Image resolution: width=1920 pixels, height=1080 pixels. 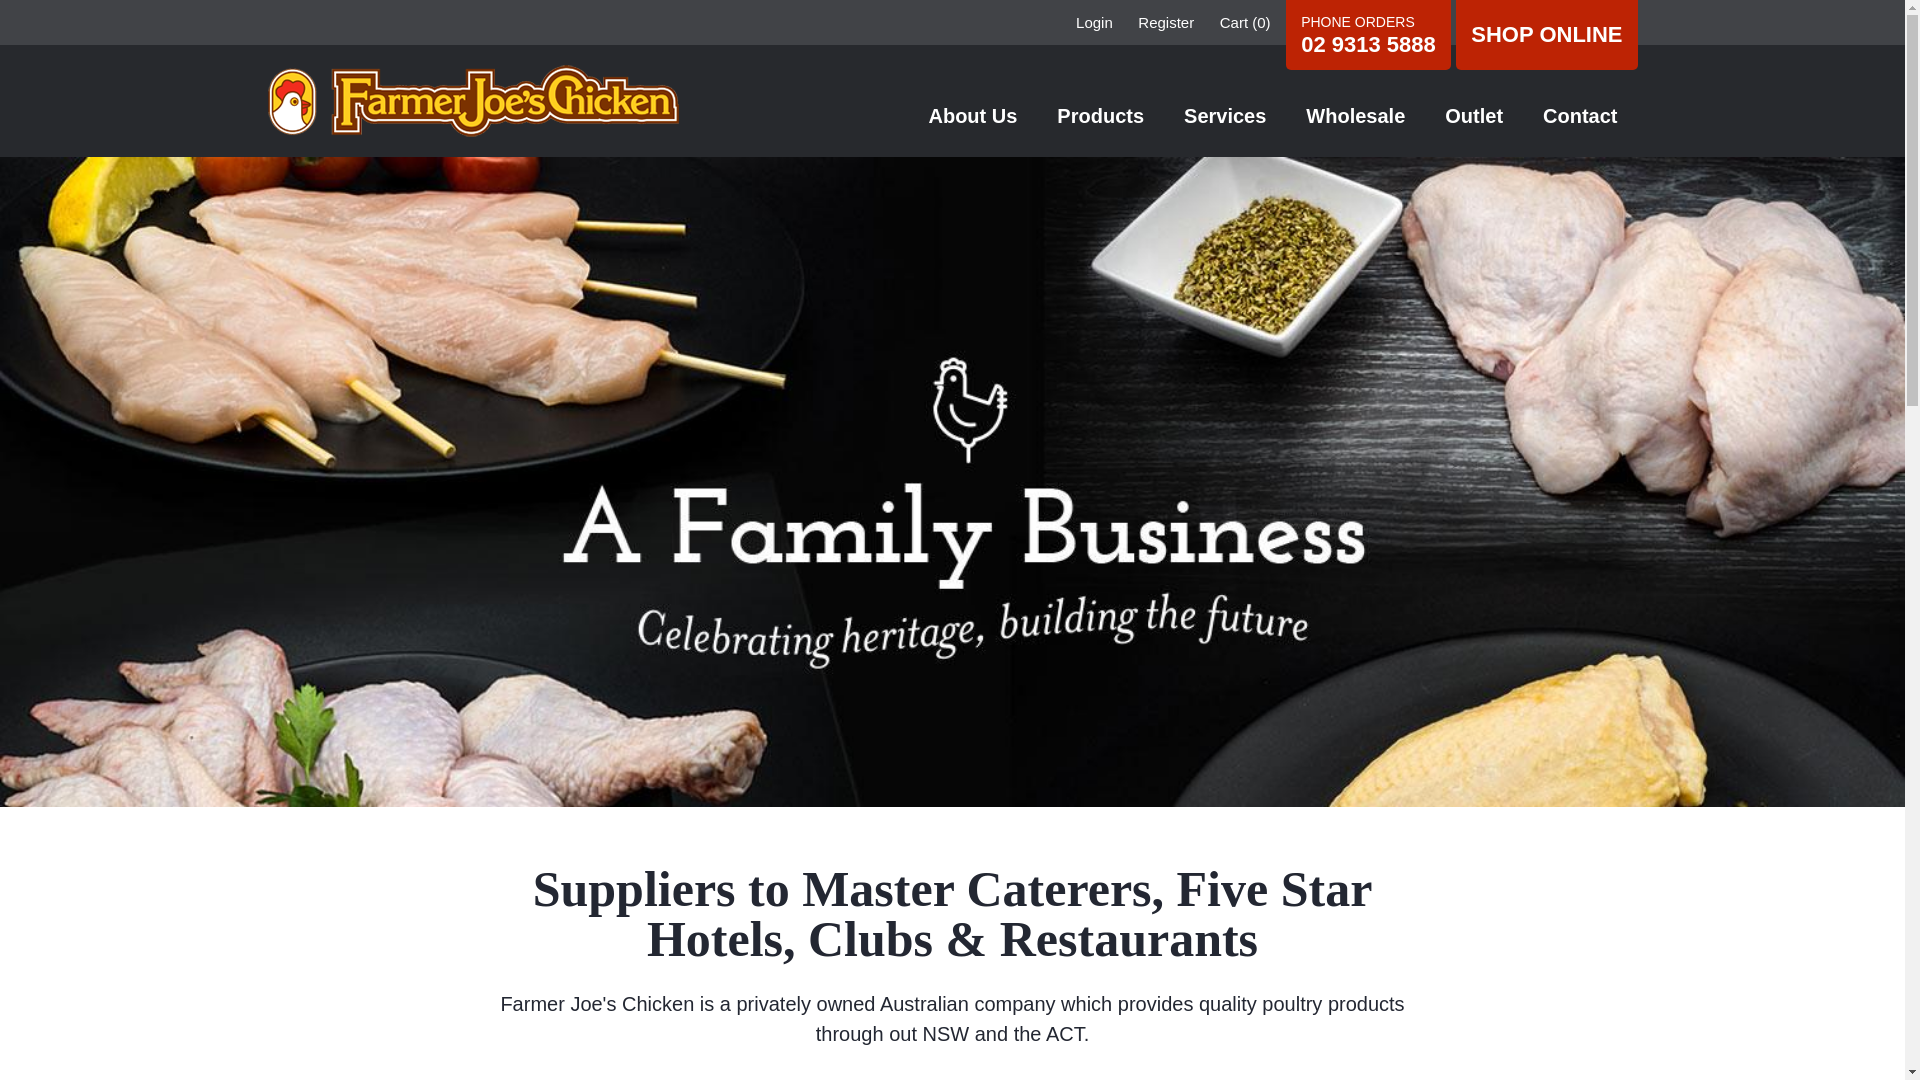 I want to click on SHOP ONLINE, so click(x=1546, y=35).